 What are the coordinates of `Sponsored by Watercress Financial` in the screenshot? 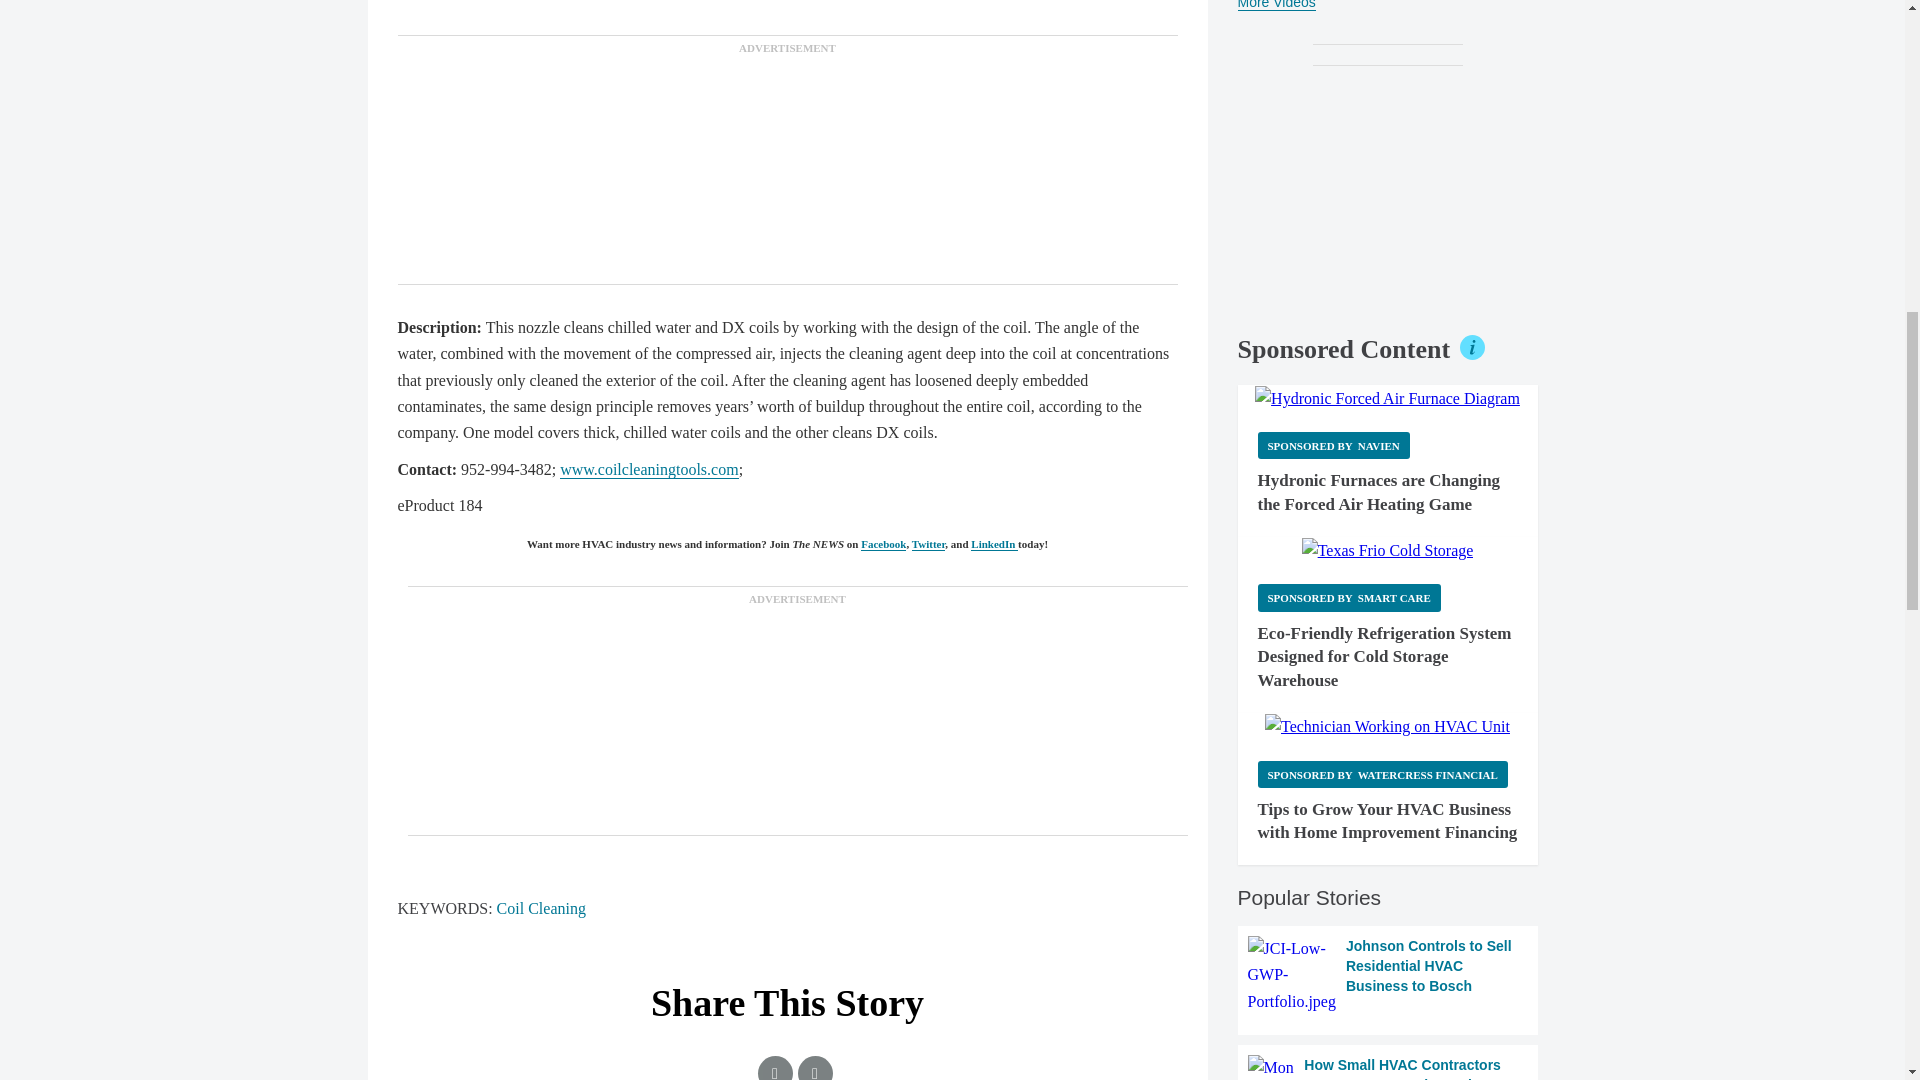 It's located at (1382, 774).